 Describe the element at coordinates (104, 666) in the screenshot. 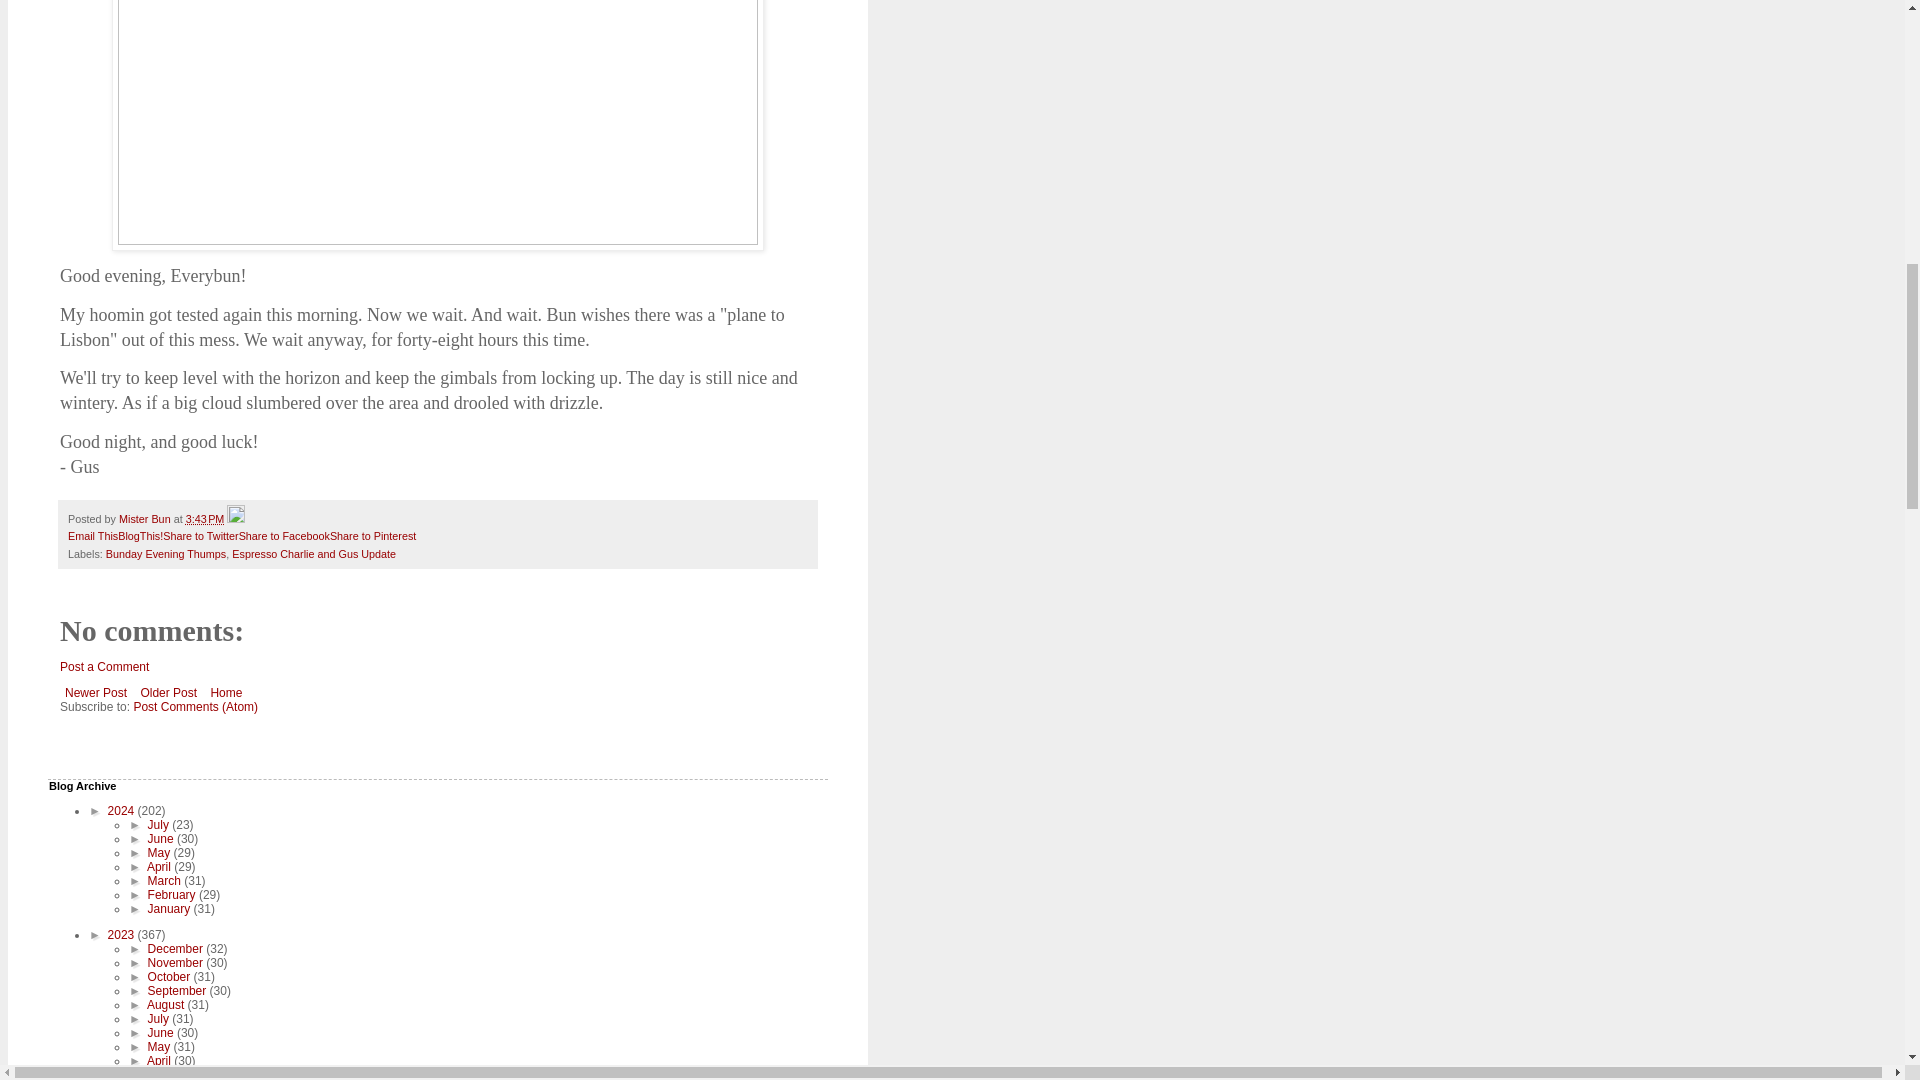

I see `Post a Comment` at that location.